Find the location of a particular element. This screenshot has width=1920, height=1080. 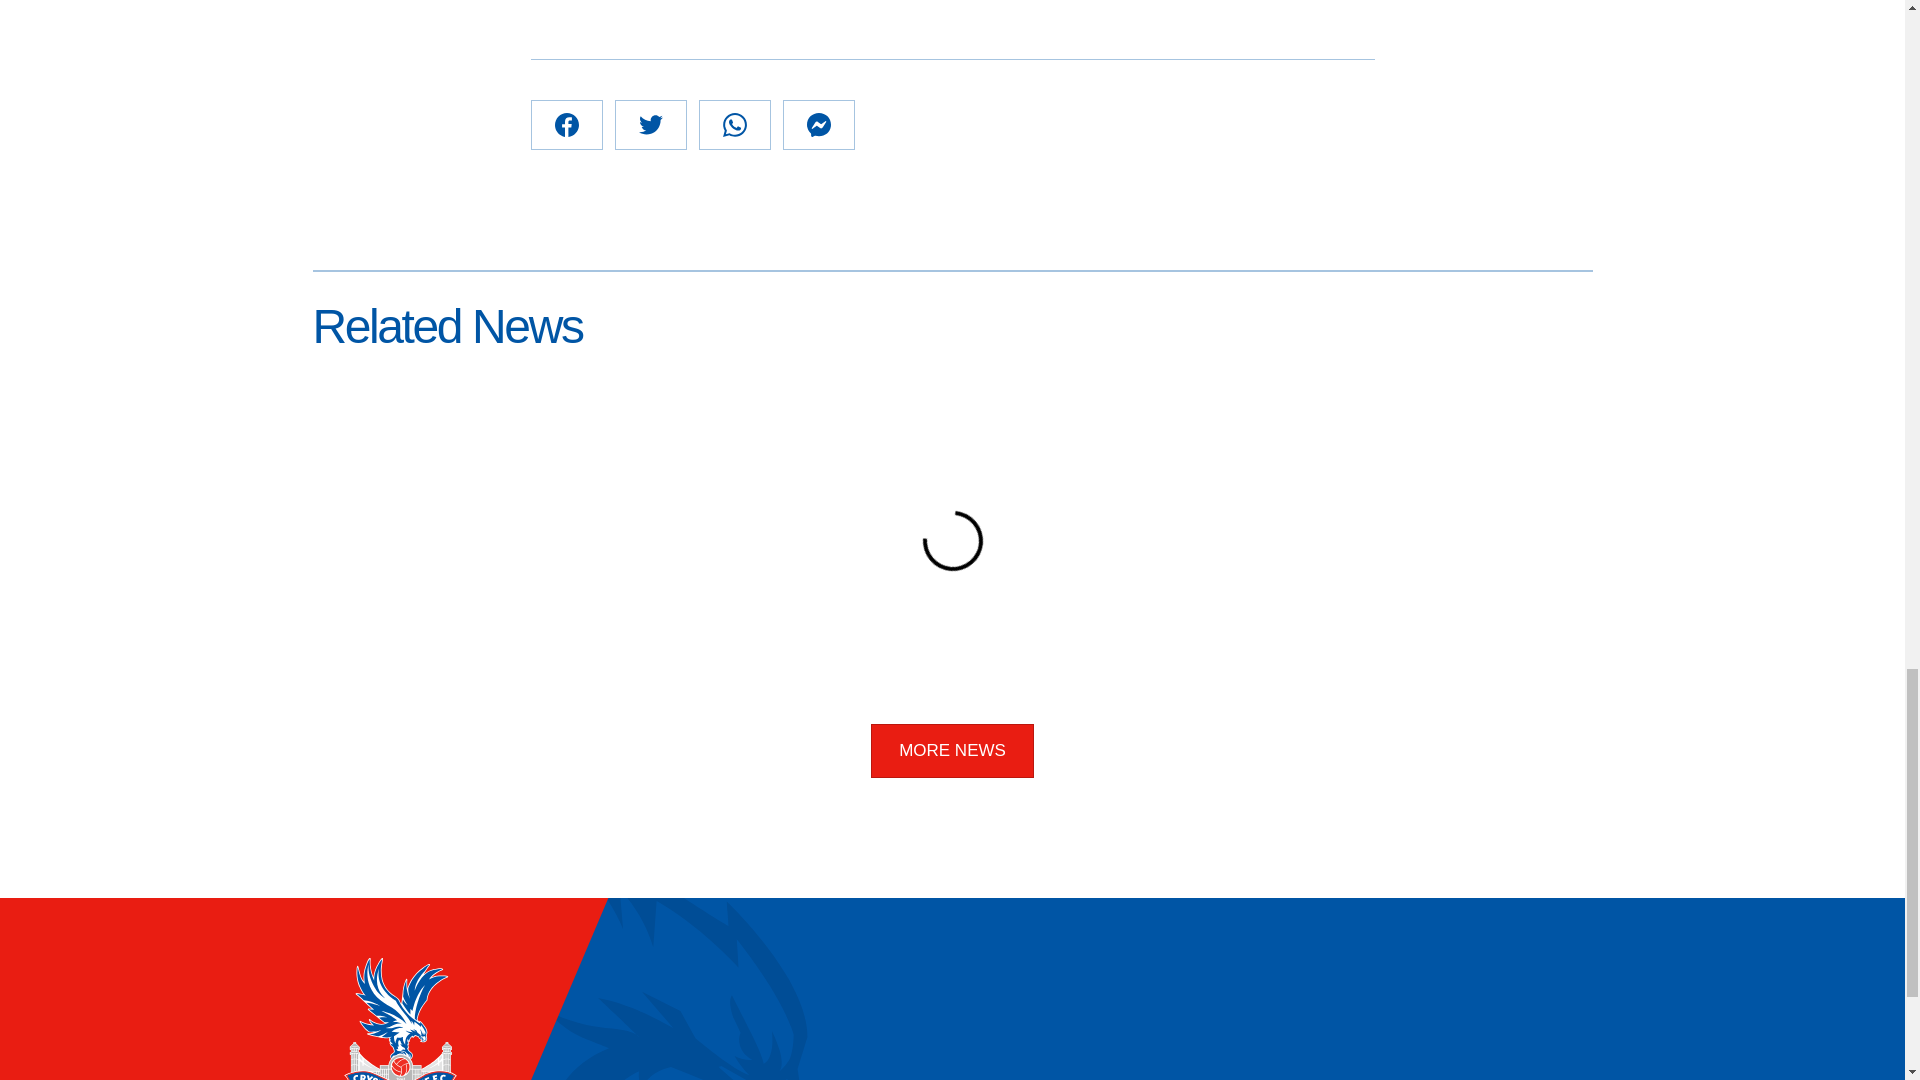

Crystal palace is located at coordinates (398, 1018).